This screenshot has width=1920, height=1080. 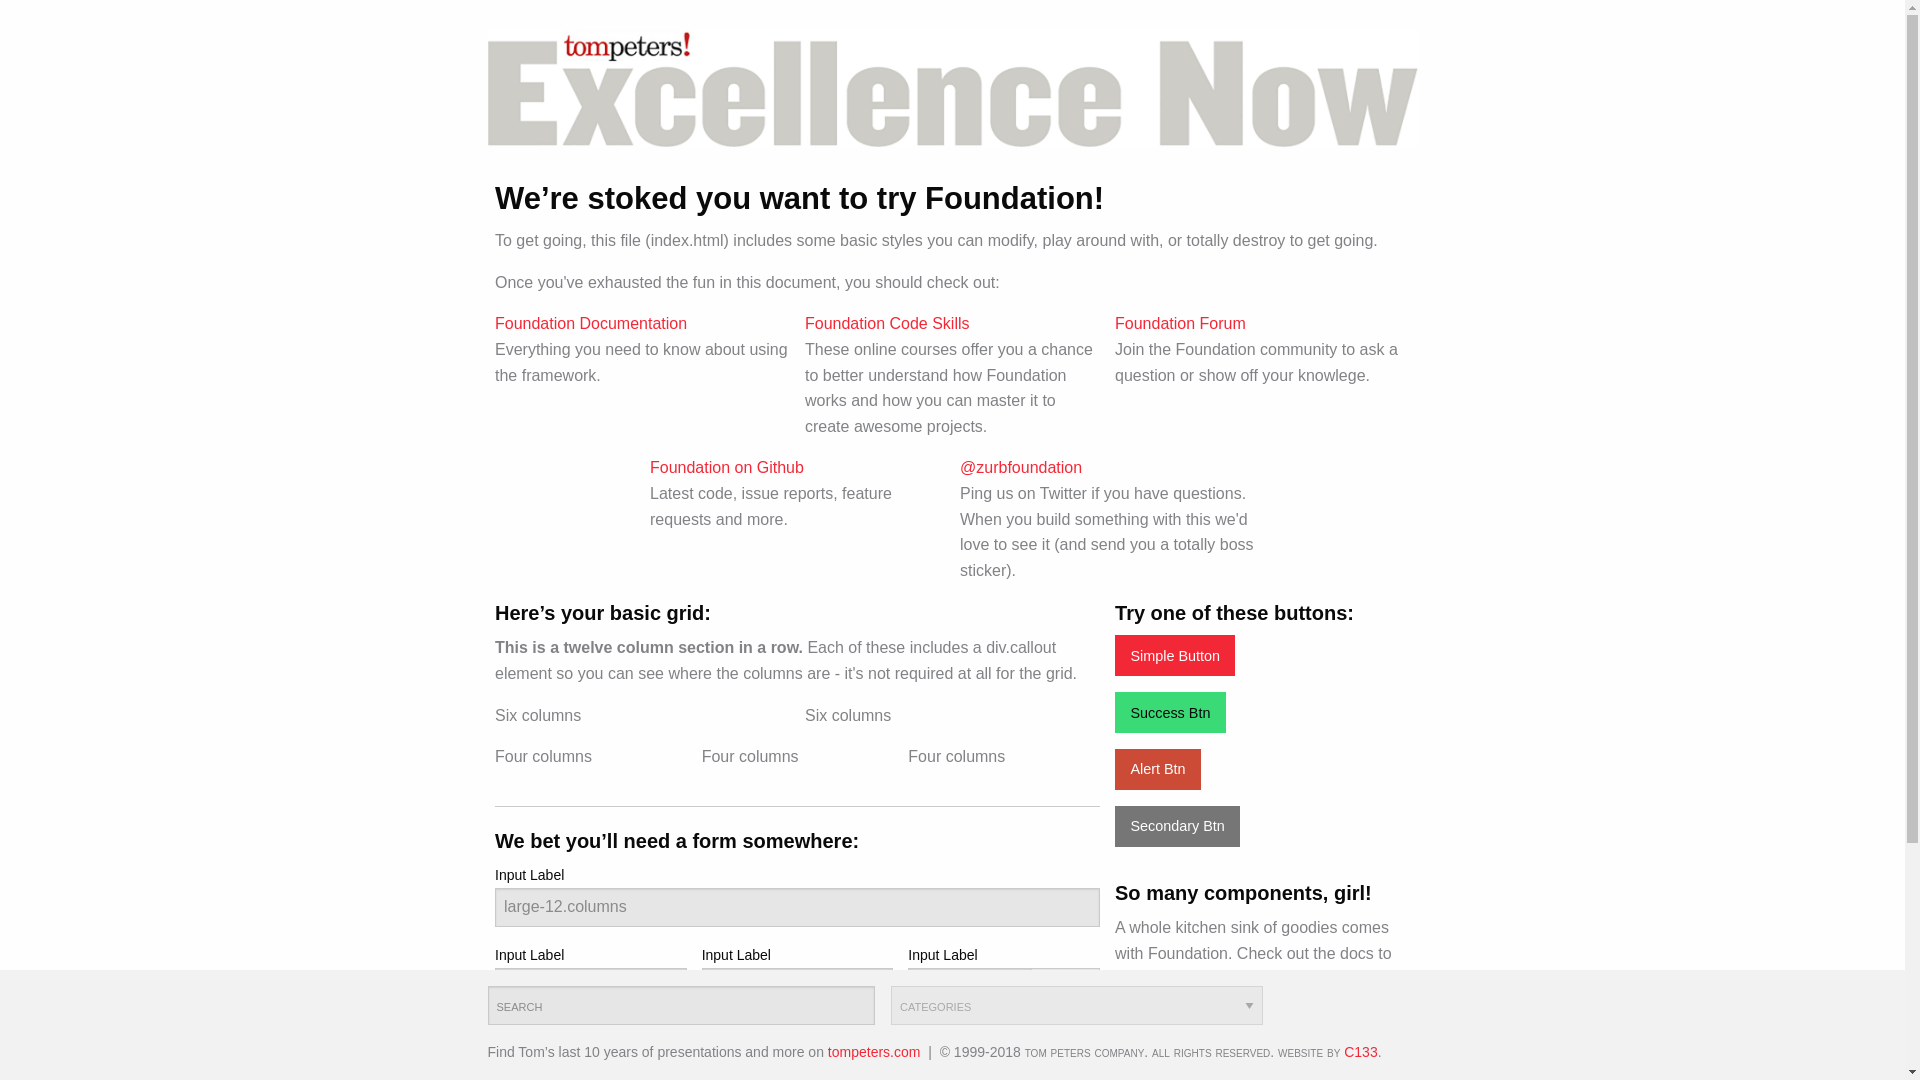 What do you see at coordinates (1158, 769) in the screenshot?
I see `Alert Btn` at bounding box center [1158, 769].